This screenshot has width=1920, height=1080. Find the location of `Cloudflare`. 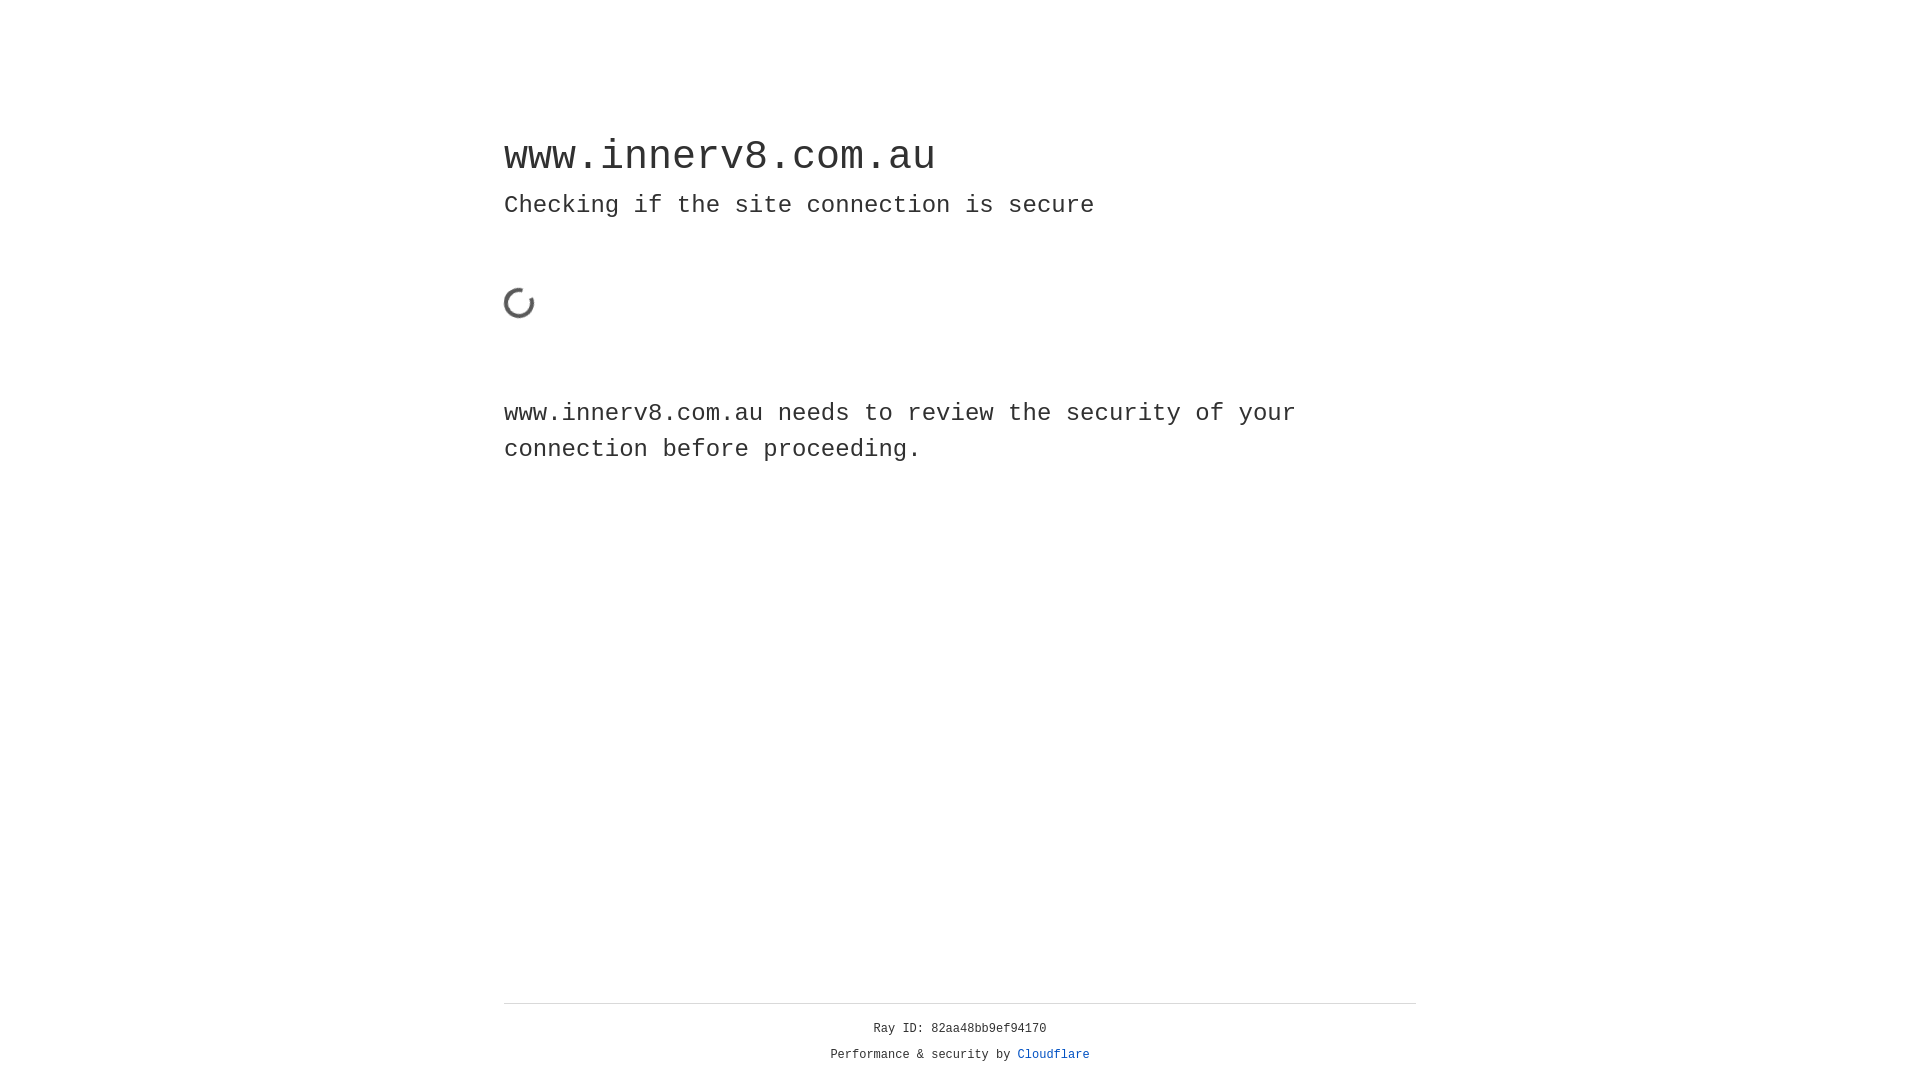

Cloudflare is located at coordinates (1054, 1055).